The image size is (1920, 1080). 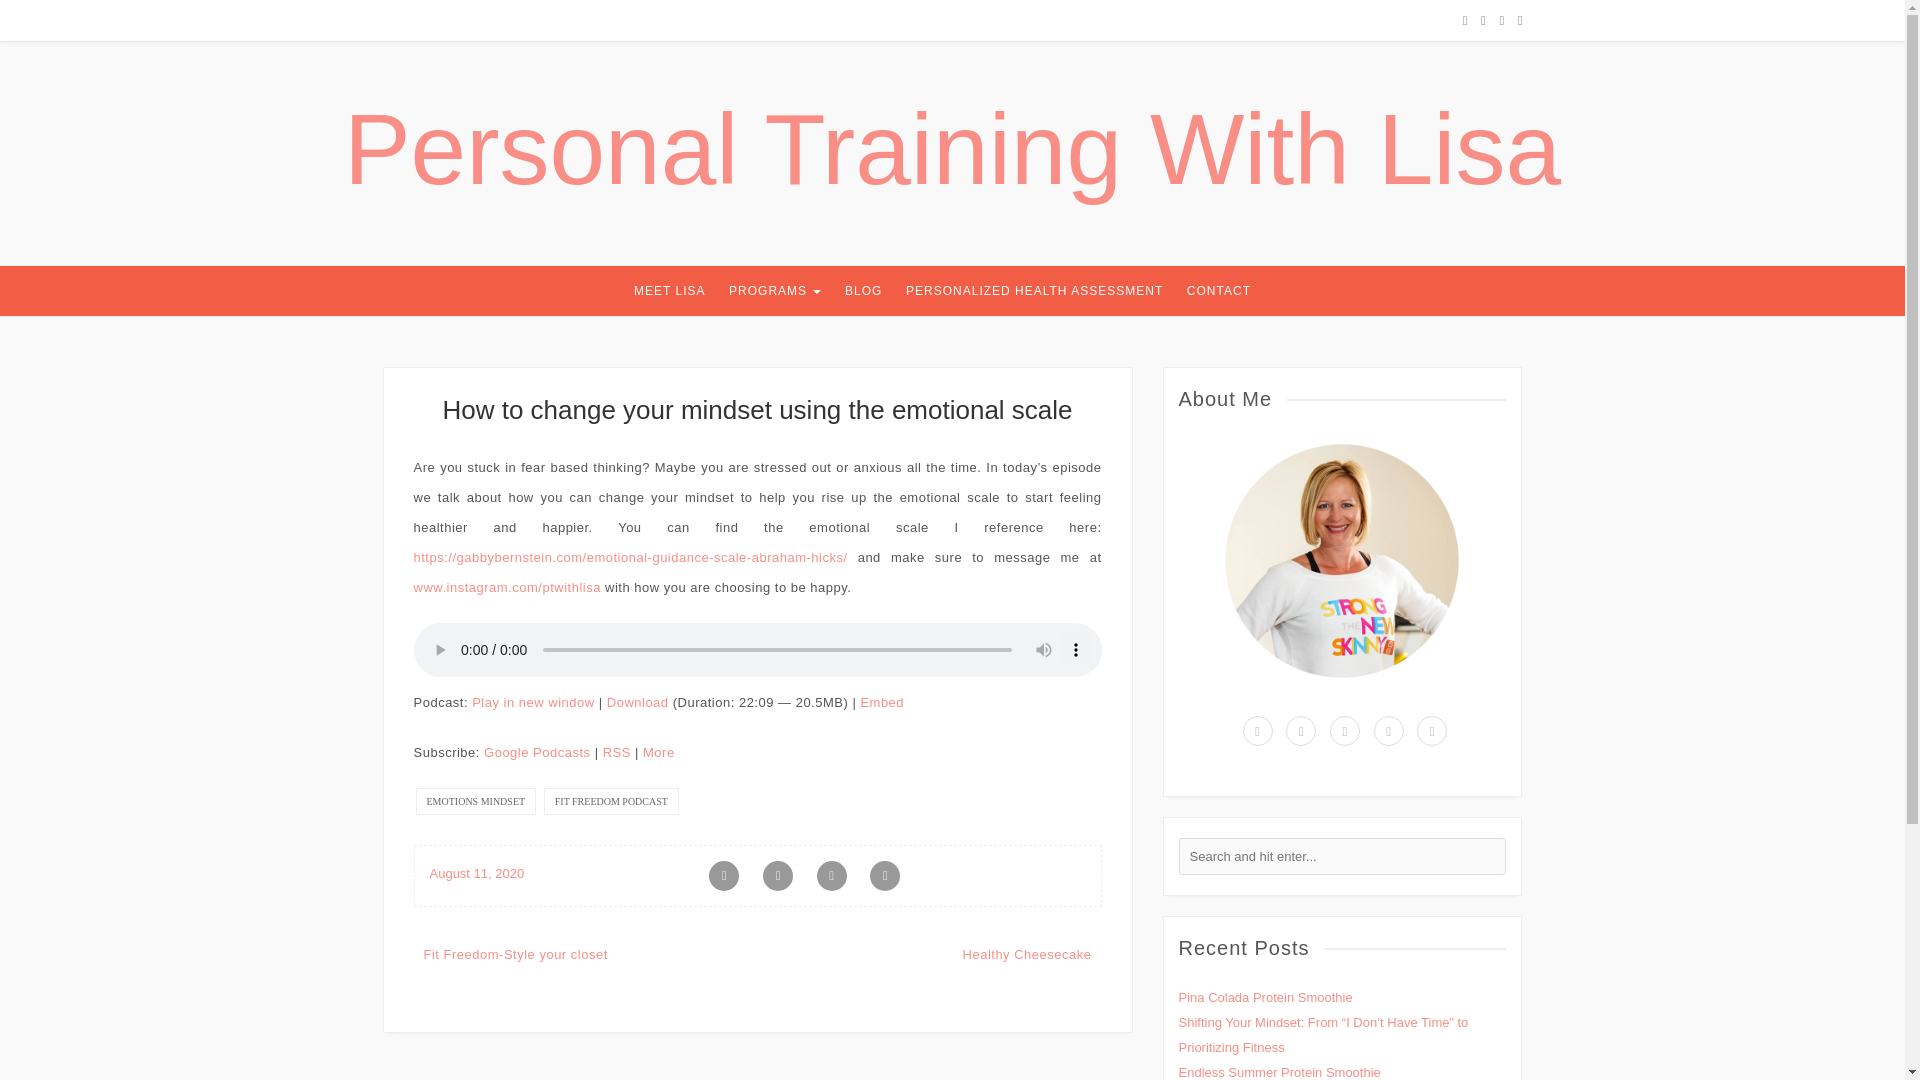 What do you see at coordinates (637, 702) in the screenshot?
I see `Download` at bounding box center [637, 702].